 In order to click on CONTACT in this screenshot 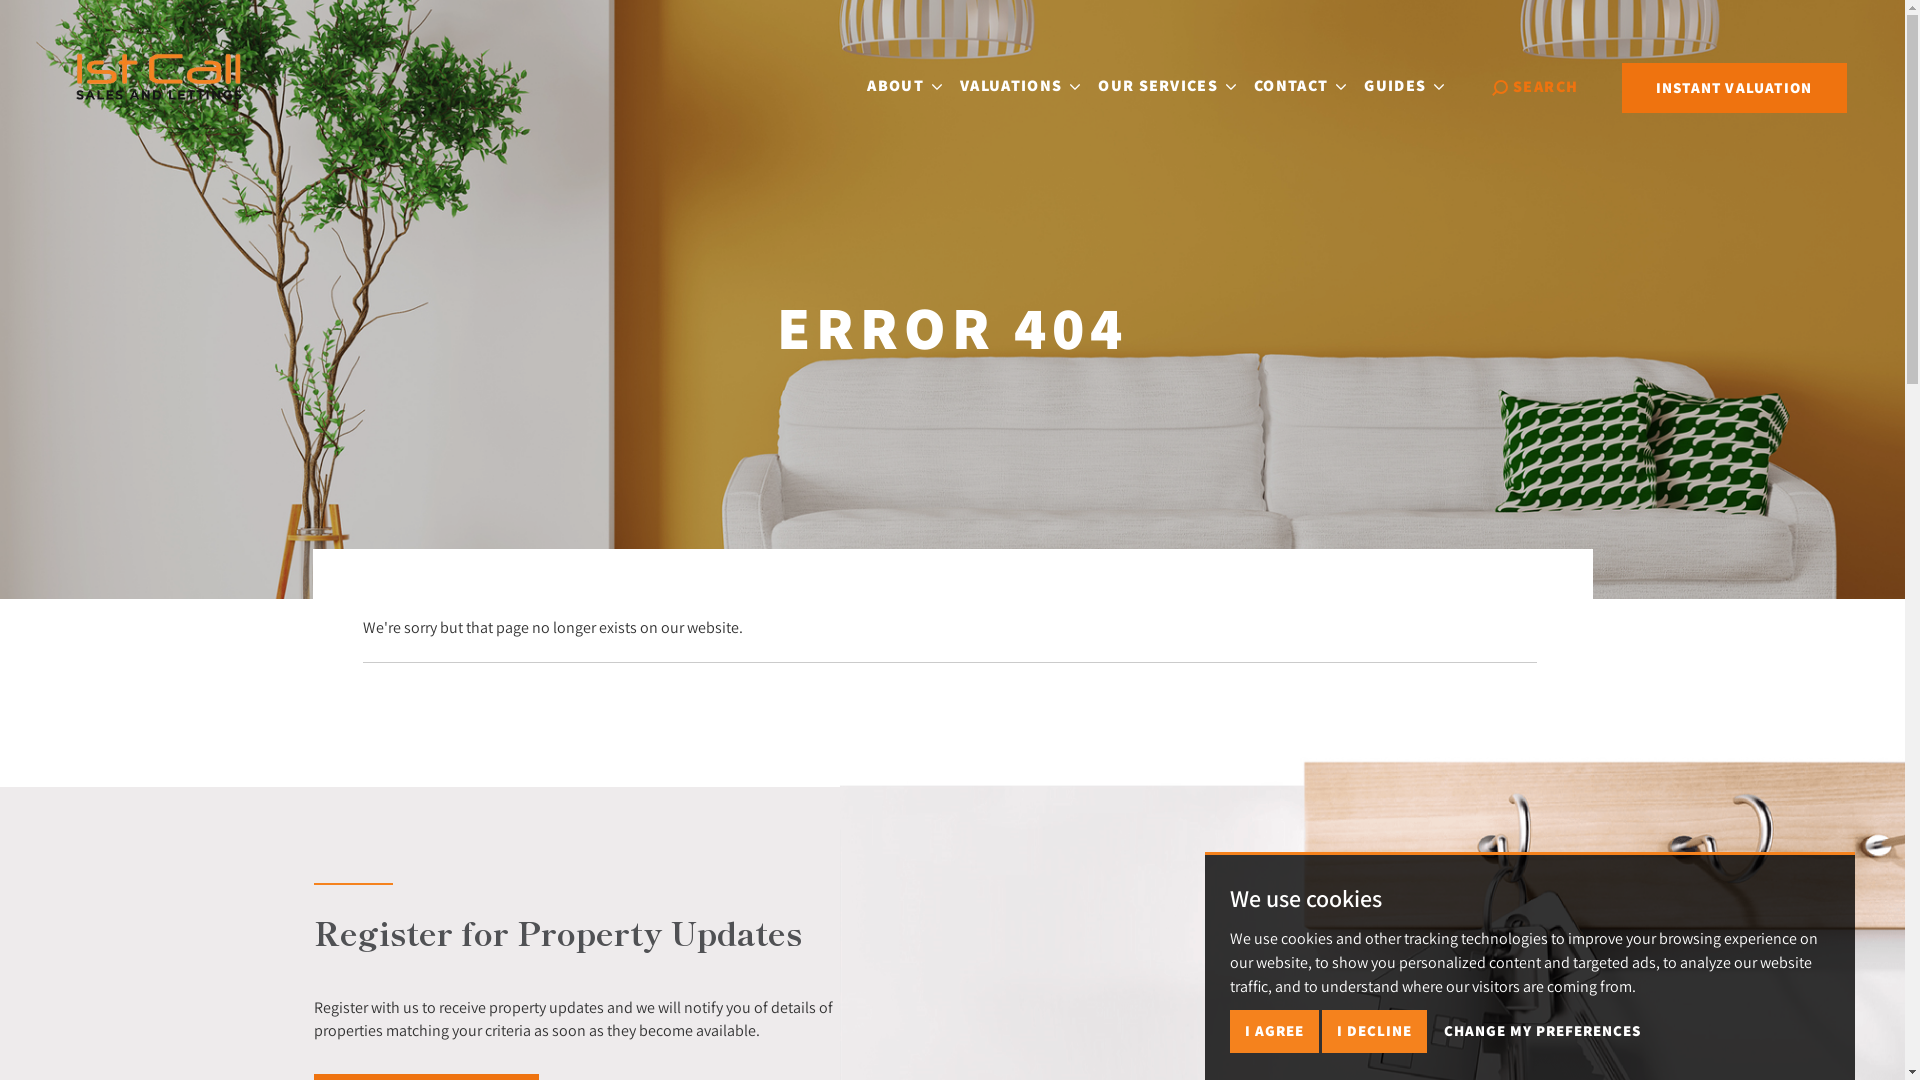, I will do `click(1300, 86)`.